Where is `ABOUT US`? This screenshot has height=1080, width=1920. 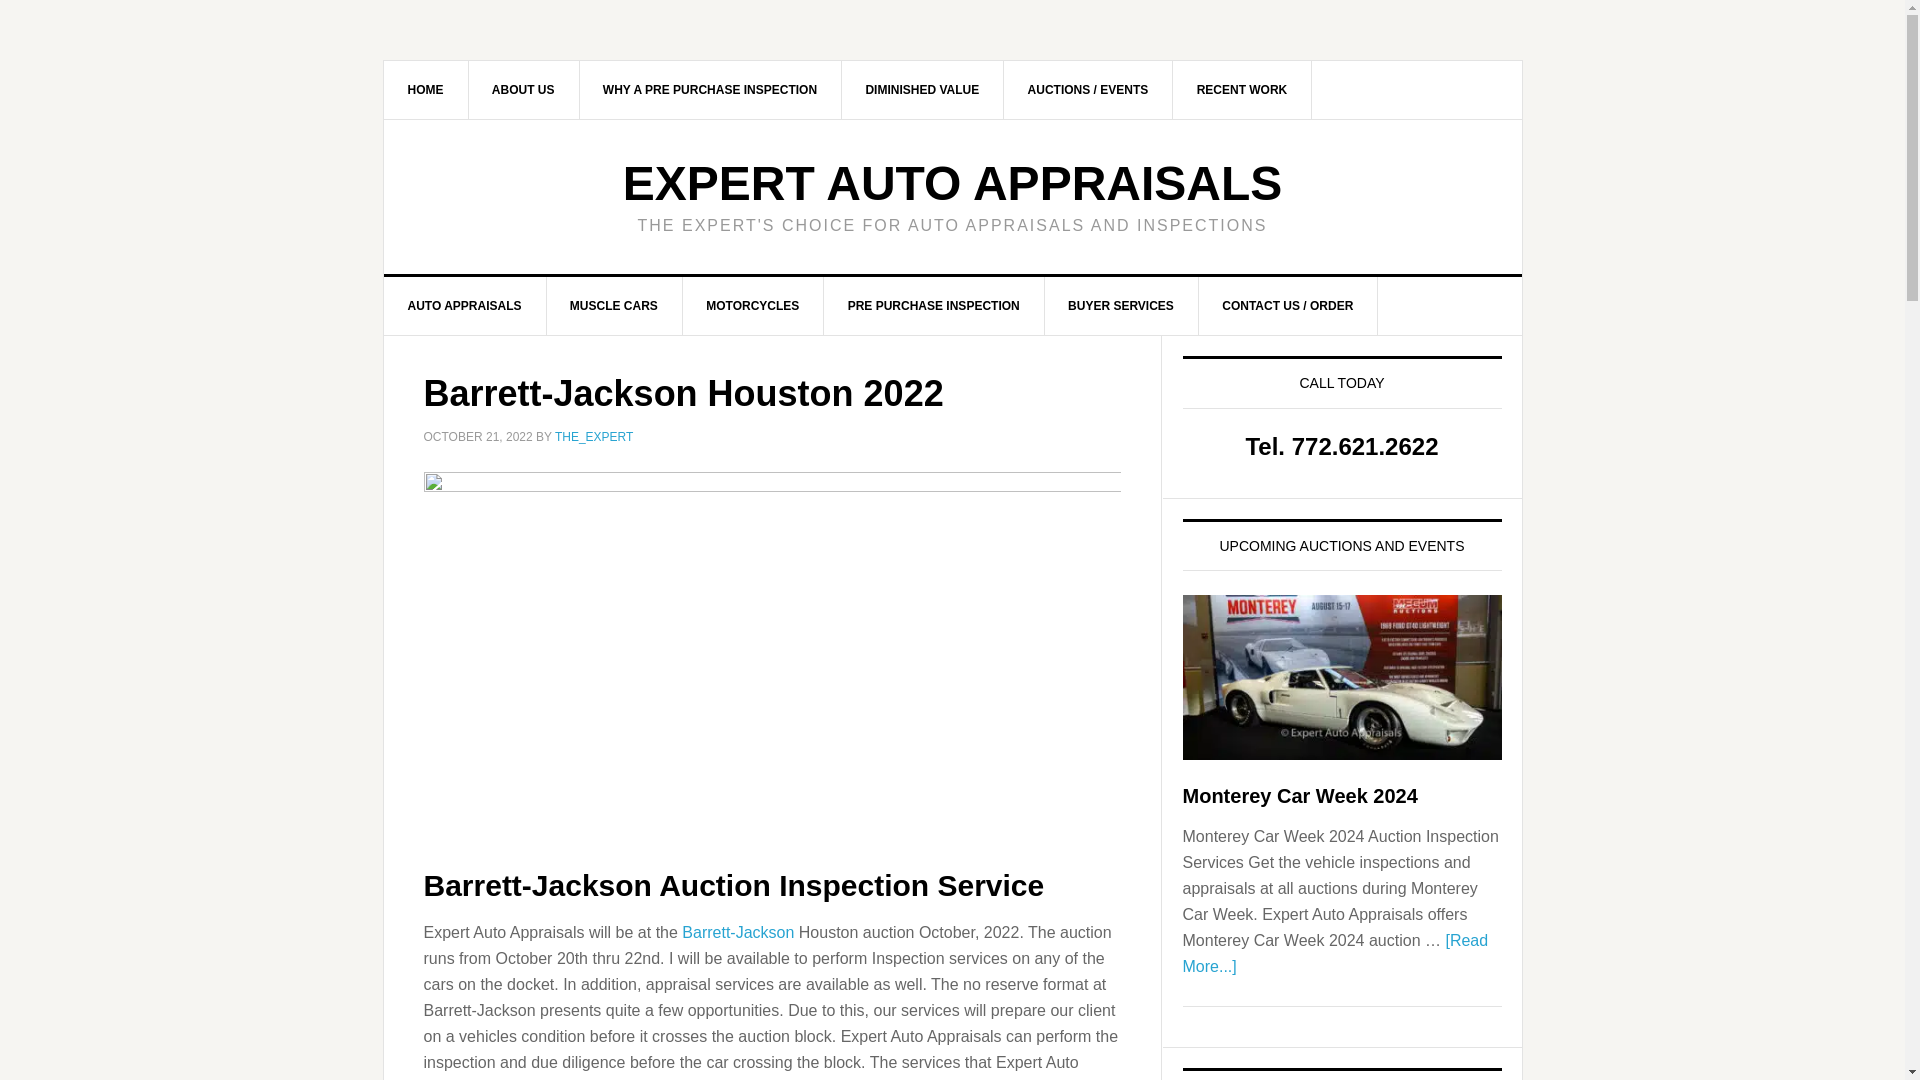 ABOUT US is located at coordinates (524, 89).